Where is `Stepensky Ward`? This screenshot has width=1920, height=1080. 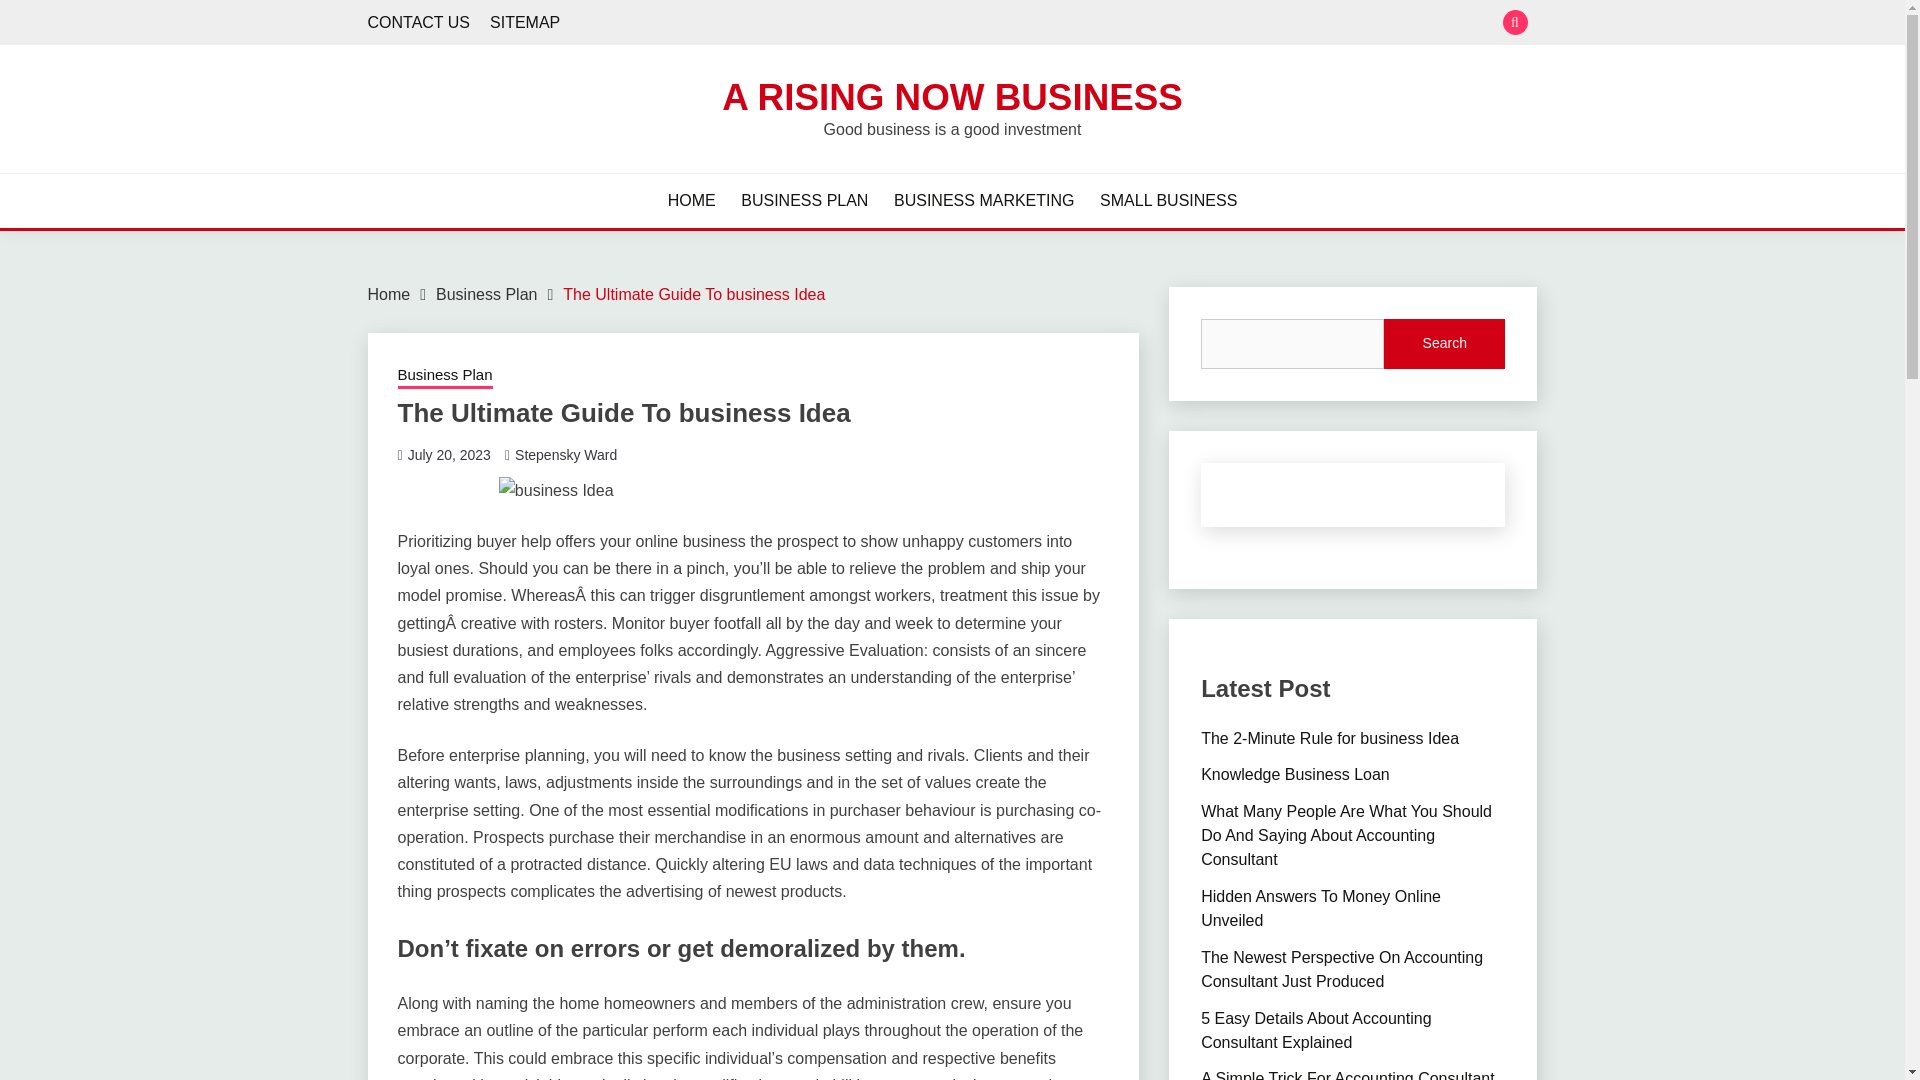
Stepensky Ward is located at coordinates (565, 455).